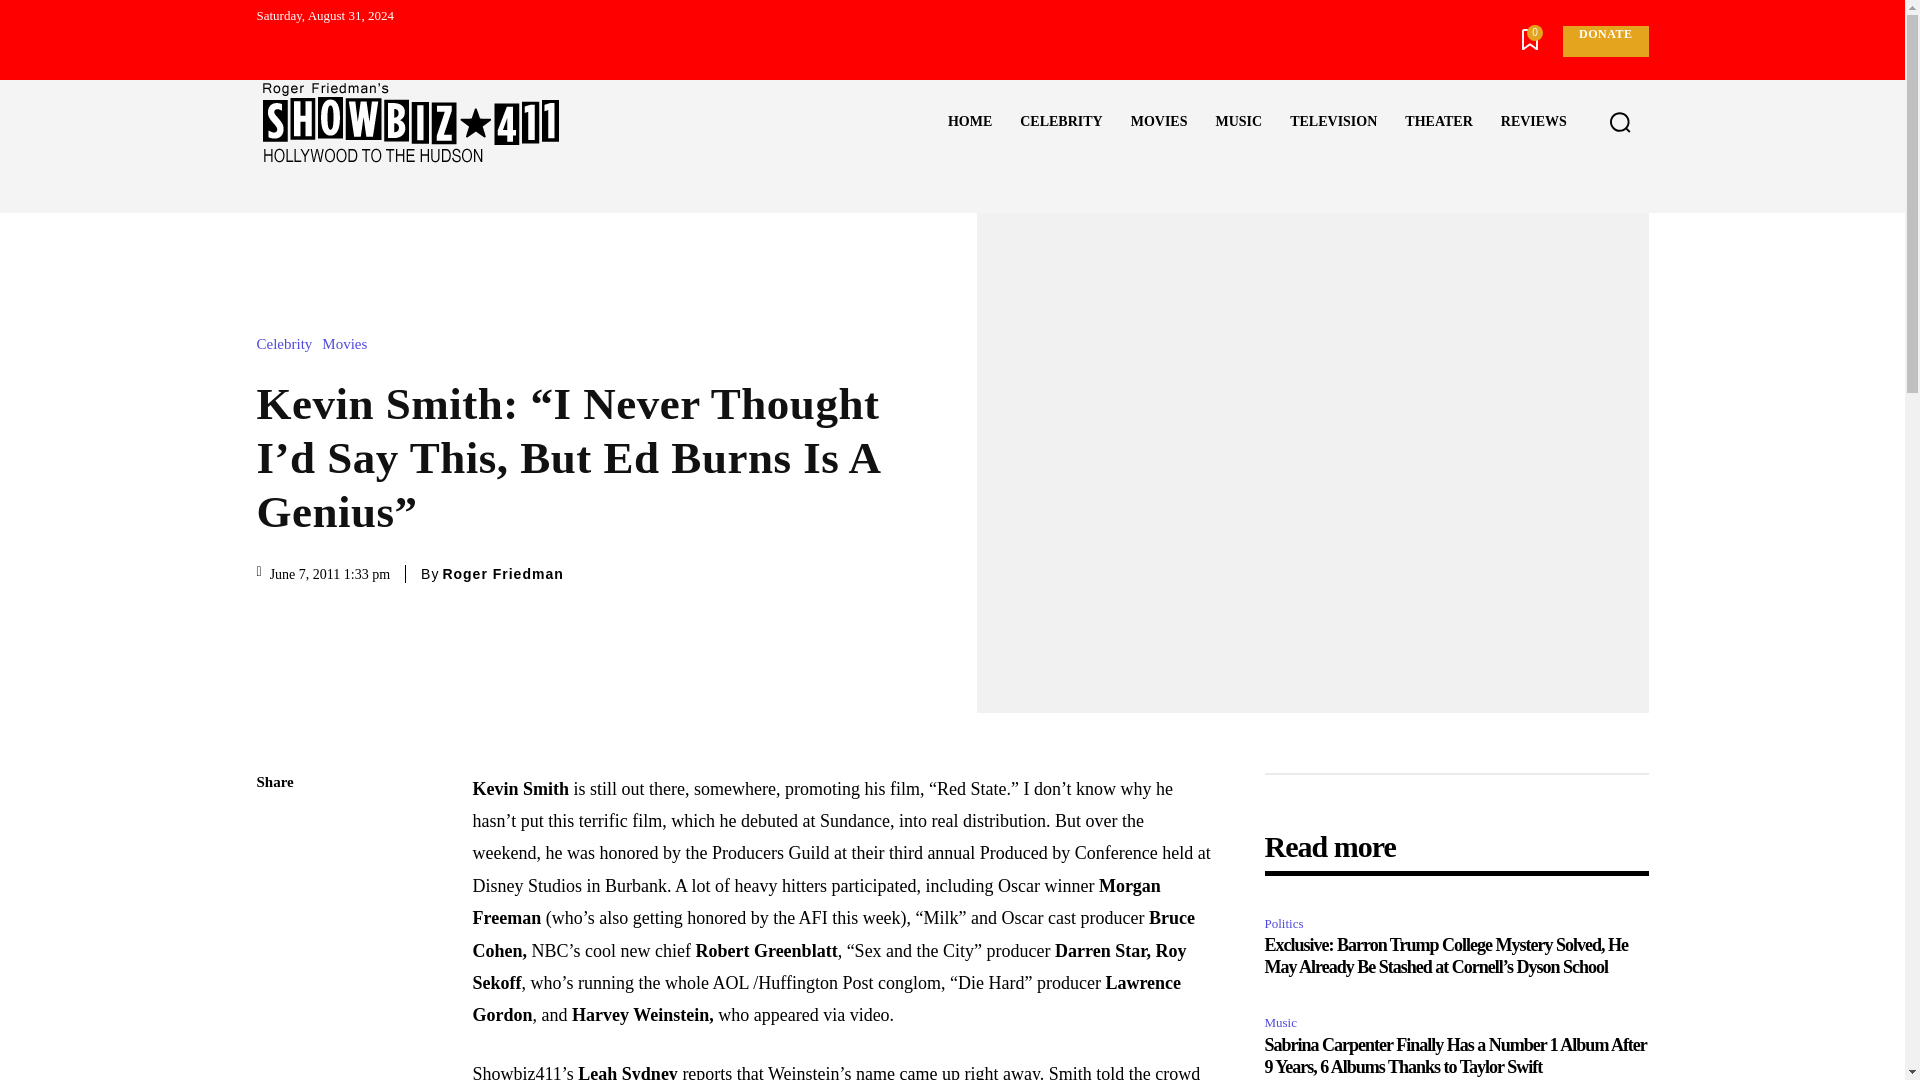 This screenshot has height=1080, width=1920. I want to click on Celebrity, so click(288, 344).